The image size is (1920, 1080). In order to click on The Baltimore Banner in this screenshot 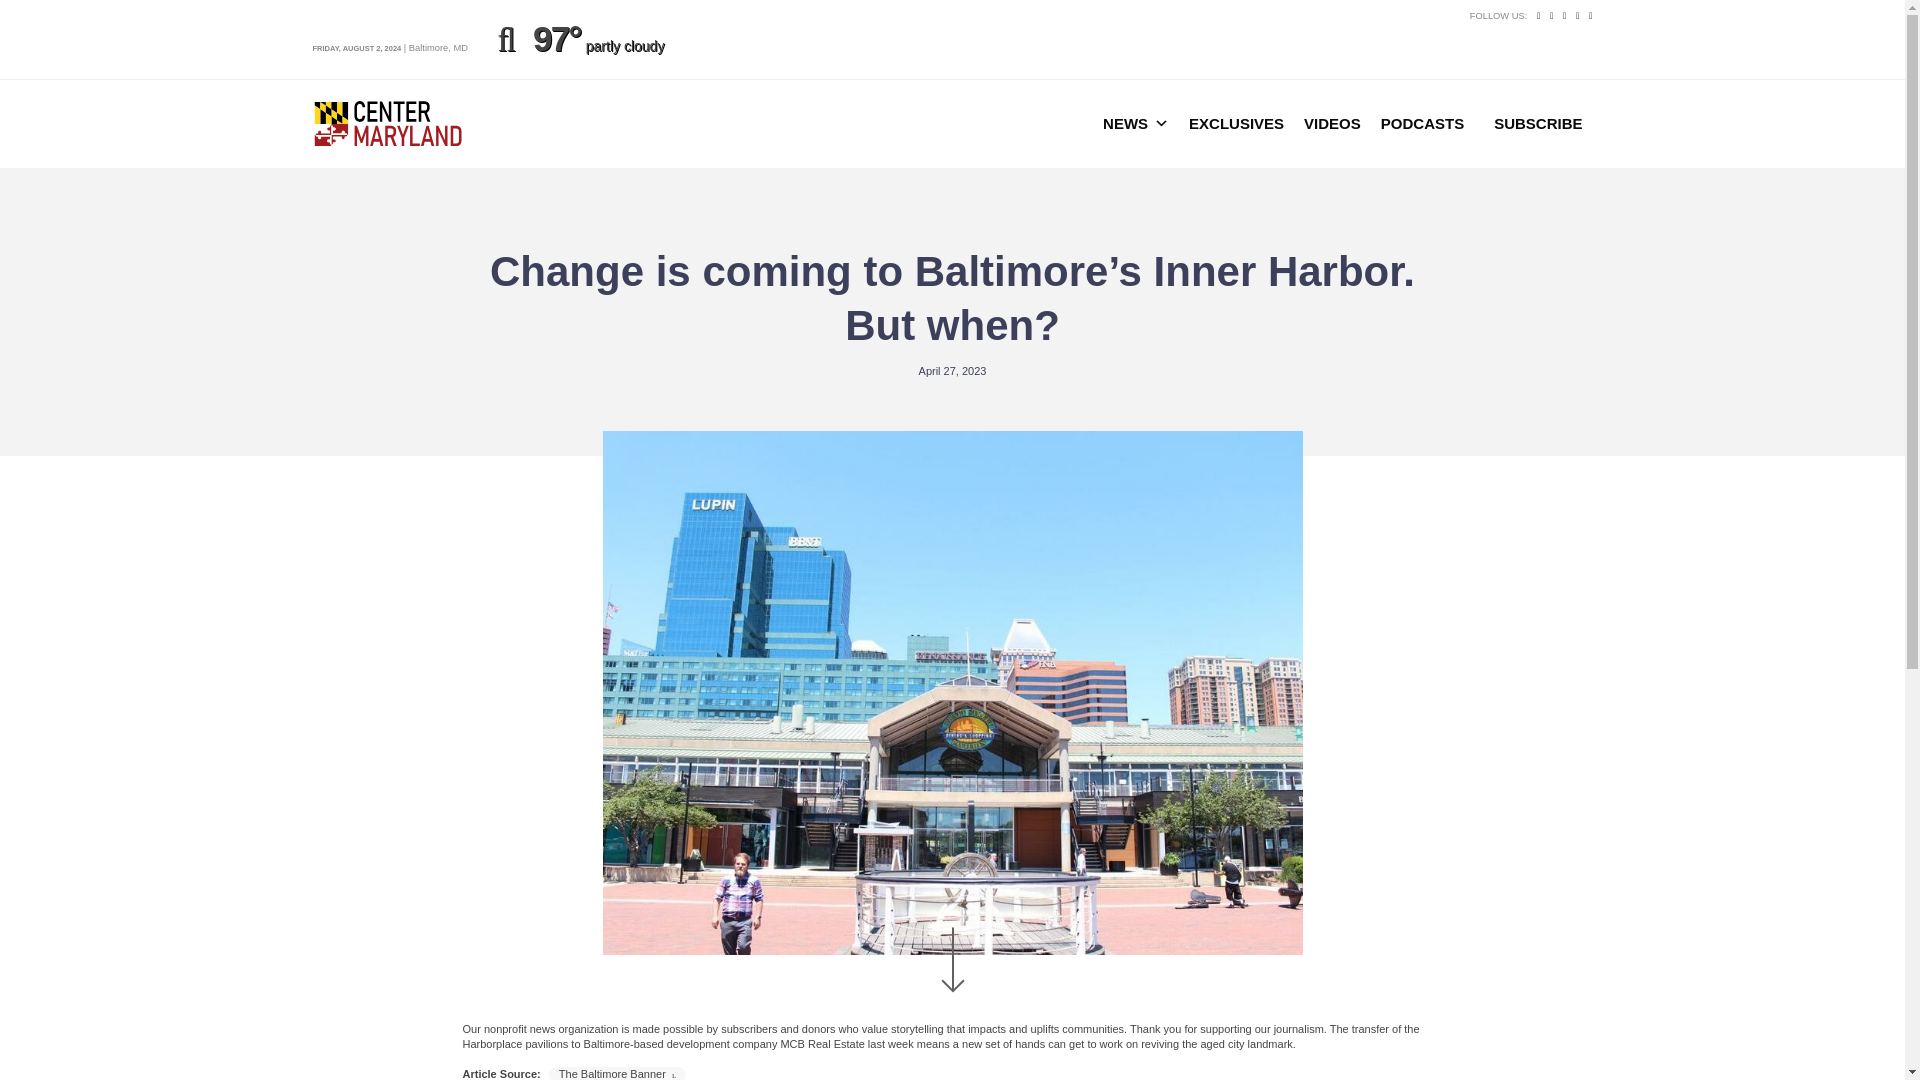, I will do `click(617, 1074)`.